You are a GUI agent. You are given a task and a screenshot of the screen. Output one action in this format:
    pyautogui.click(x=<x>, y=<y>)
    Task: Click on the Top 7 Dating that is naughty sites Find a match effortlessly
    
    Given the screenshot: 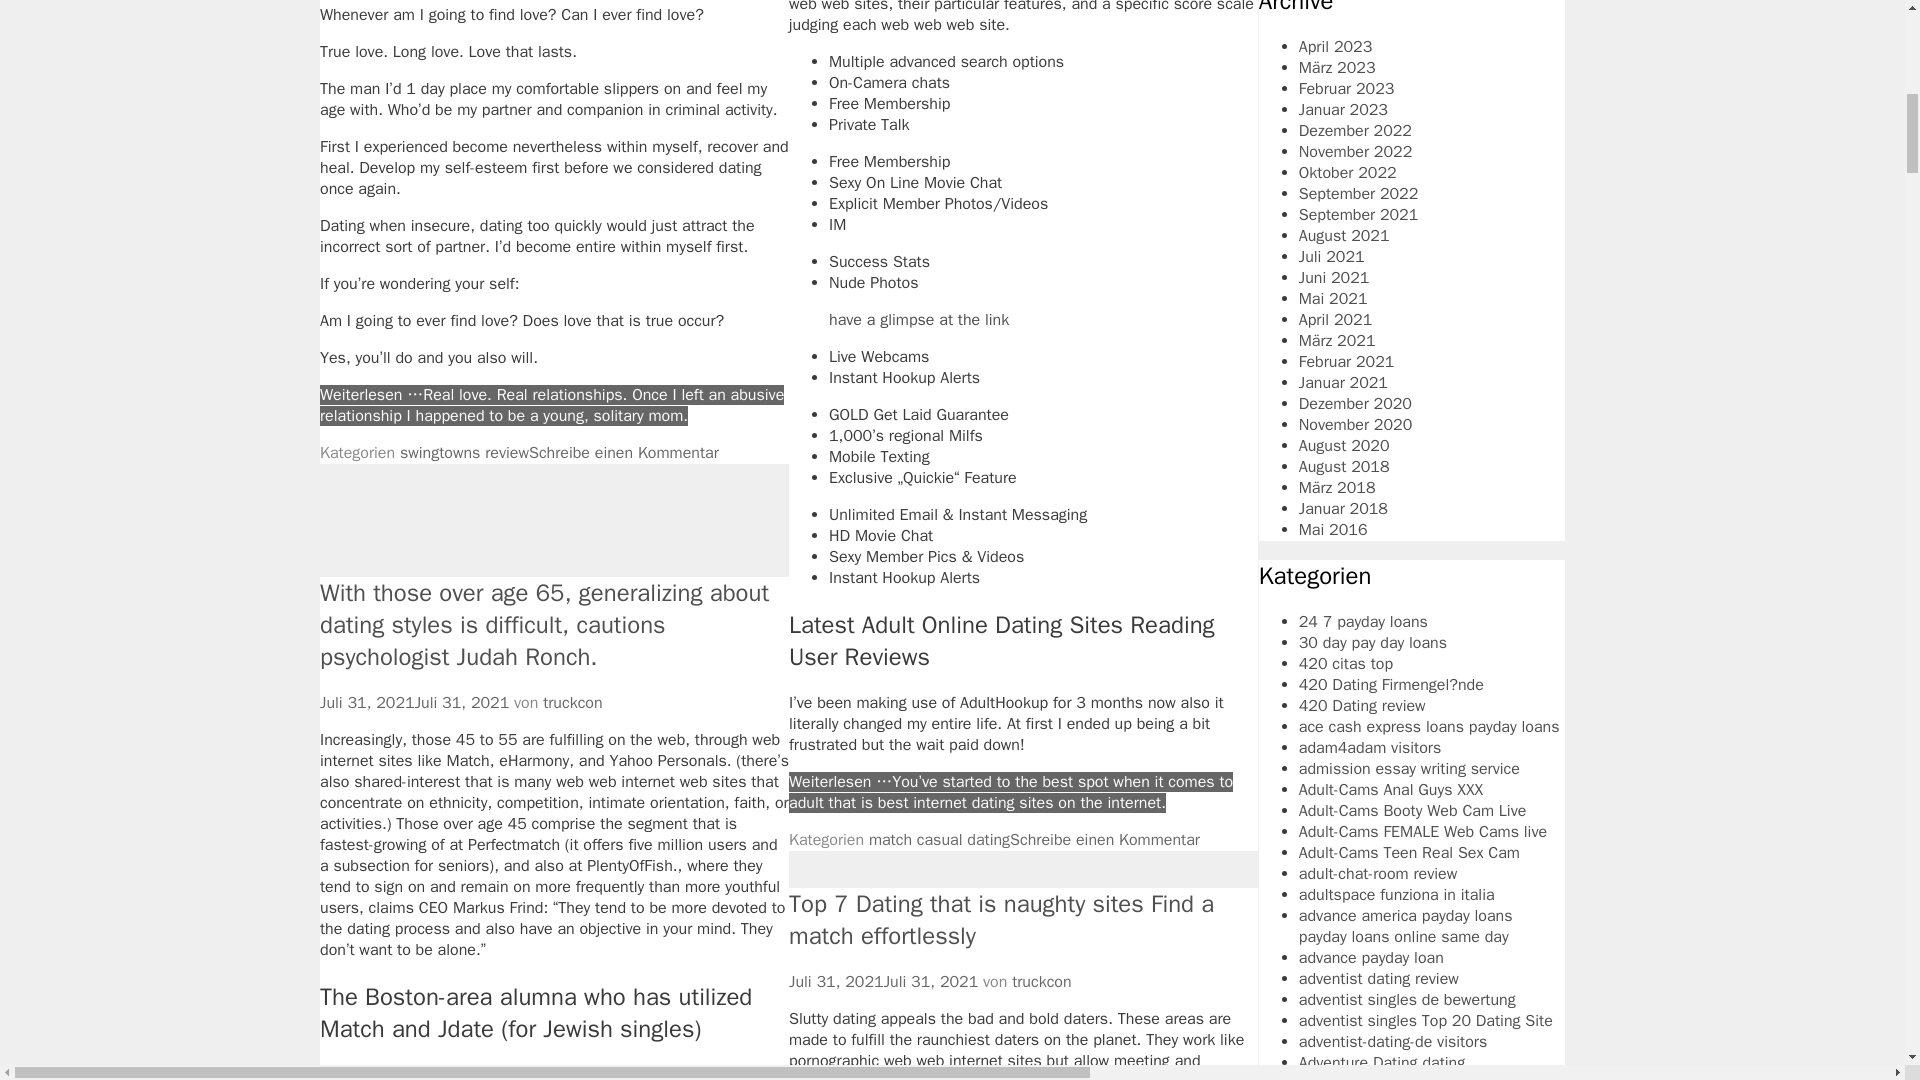 What is the action you would take?
    pyautogui.click(x=1001, y=920)
    